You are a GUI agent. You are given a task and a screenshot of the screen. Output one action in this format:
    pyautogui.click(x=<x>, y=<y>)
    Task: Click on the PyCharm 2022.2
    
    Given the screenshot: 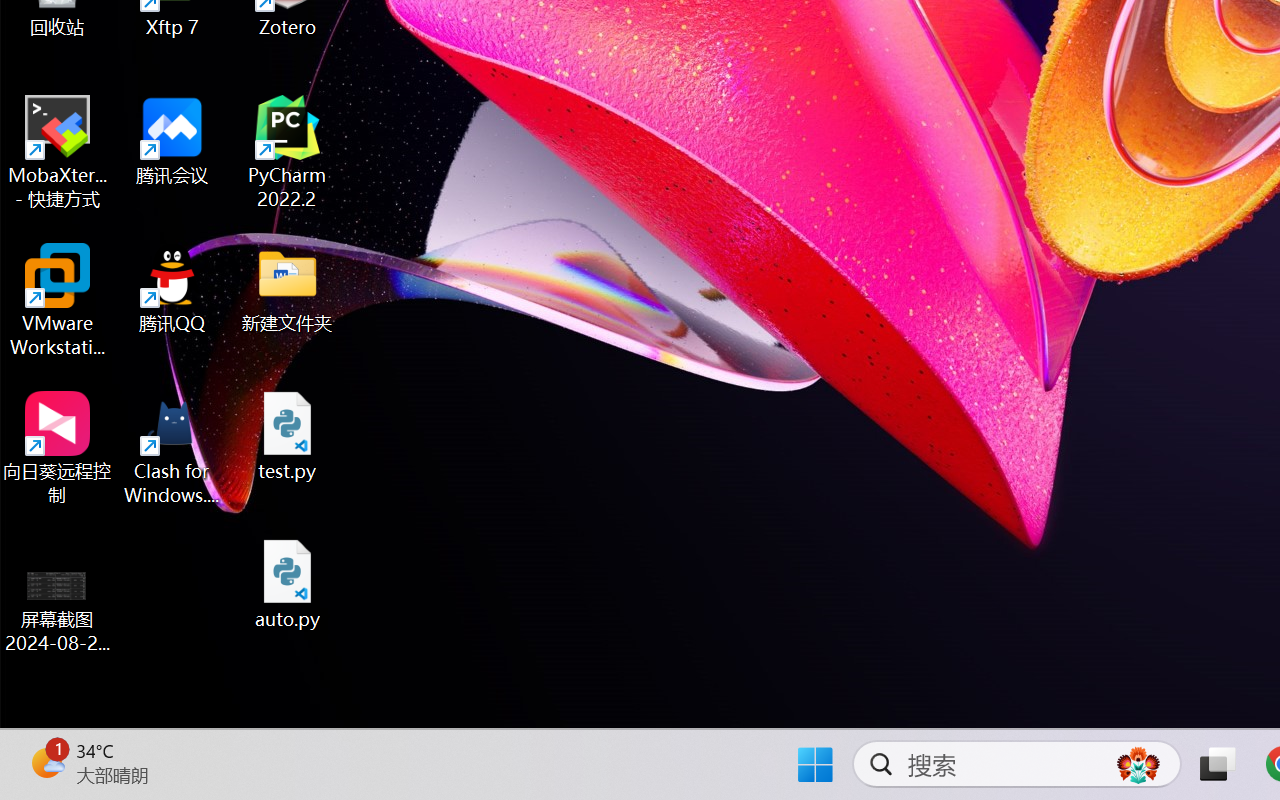 What is the action you would take?
    pyautogui.click(x=288, y=152)
    